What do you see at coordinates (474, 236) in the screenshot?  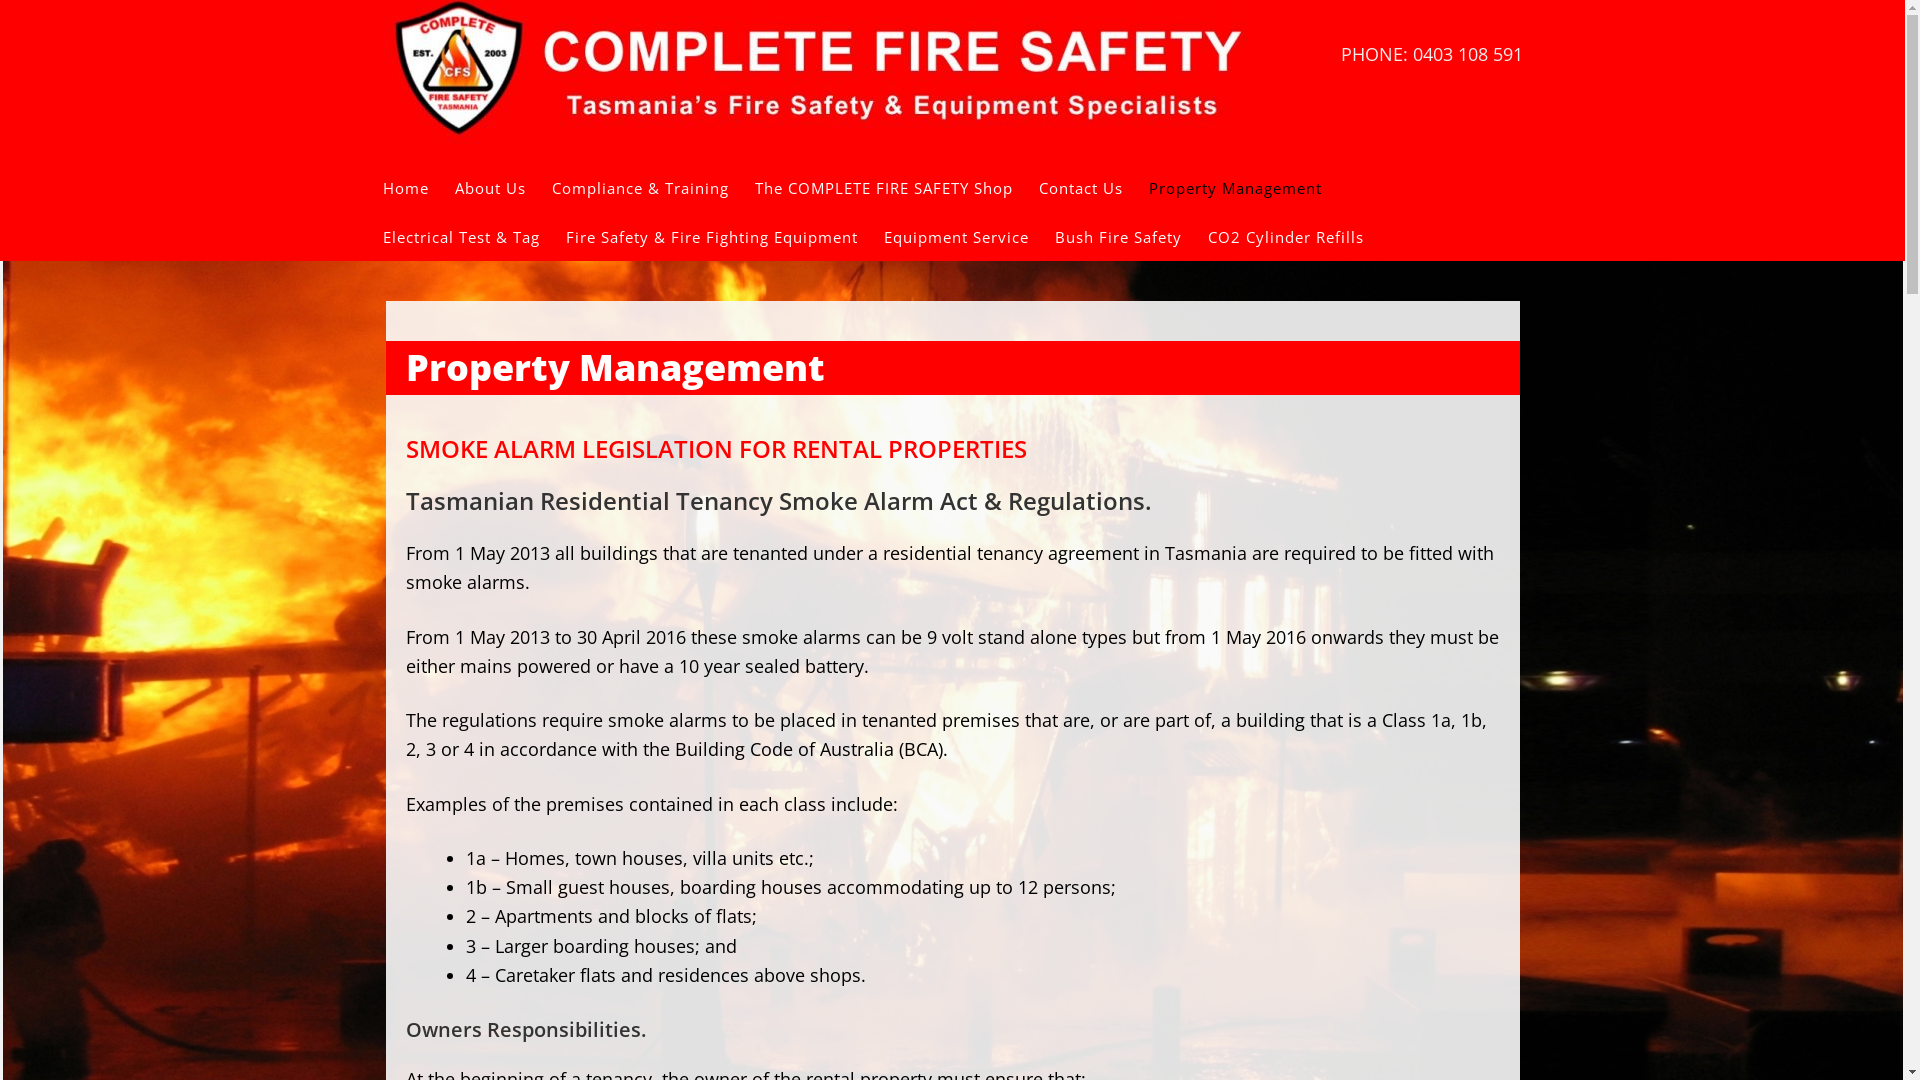 I see `Electrical Test & Tag` at bounding box center [474, 236].